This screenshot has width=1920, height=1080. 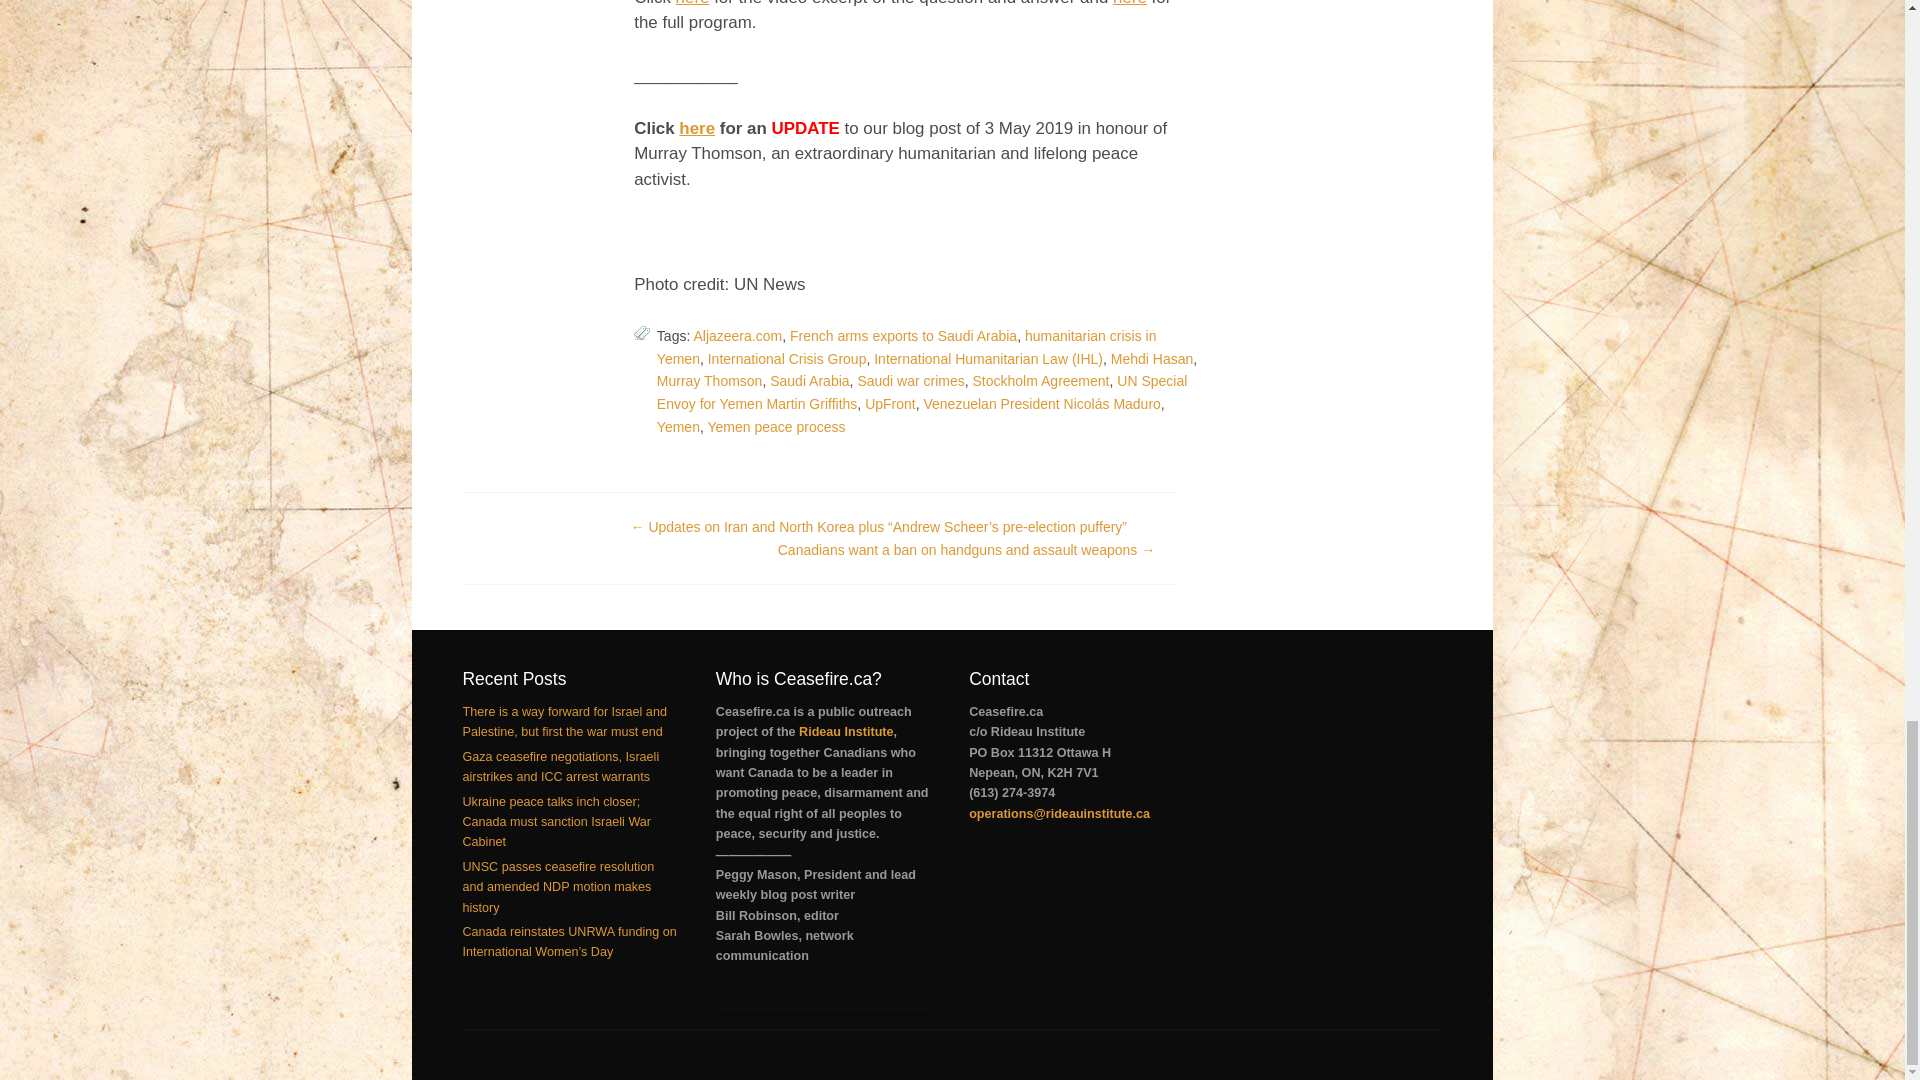 I want to click on Yemen, so click(x=678, y=427).